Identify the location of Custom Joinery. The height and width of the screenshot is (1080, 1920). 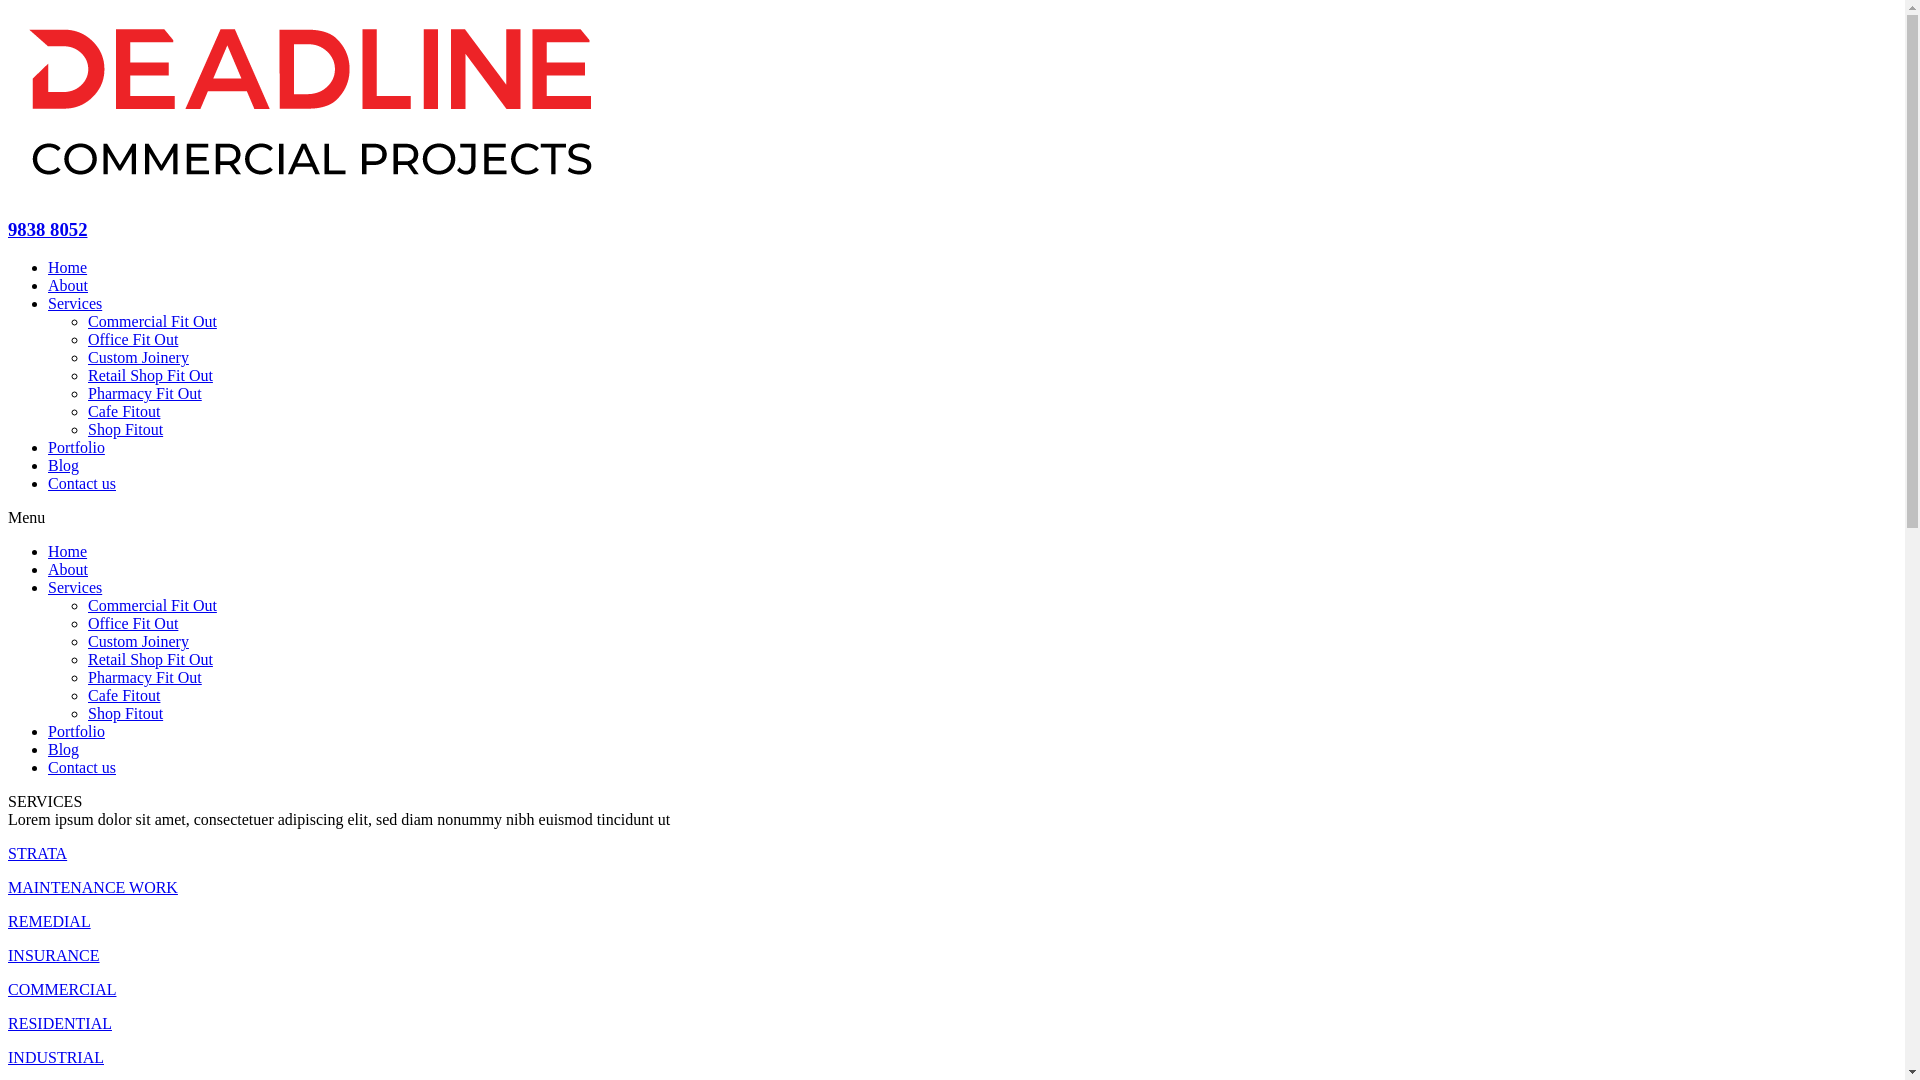
(138, 642).